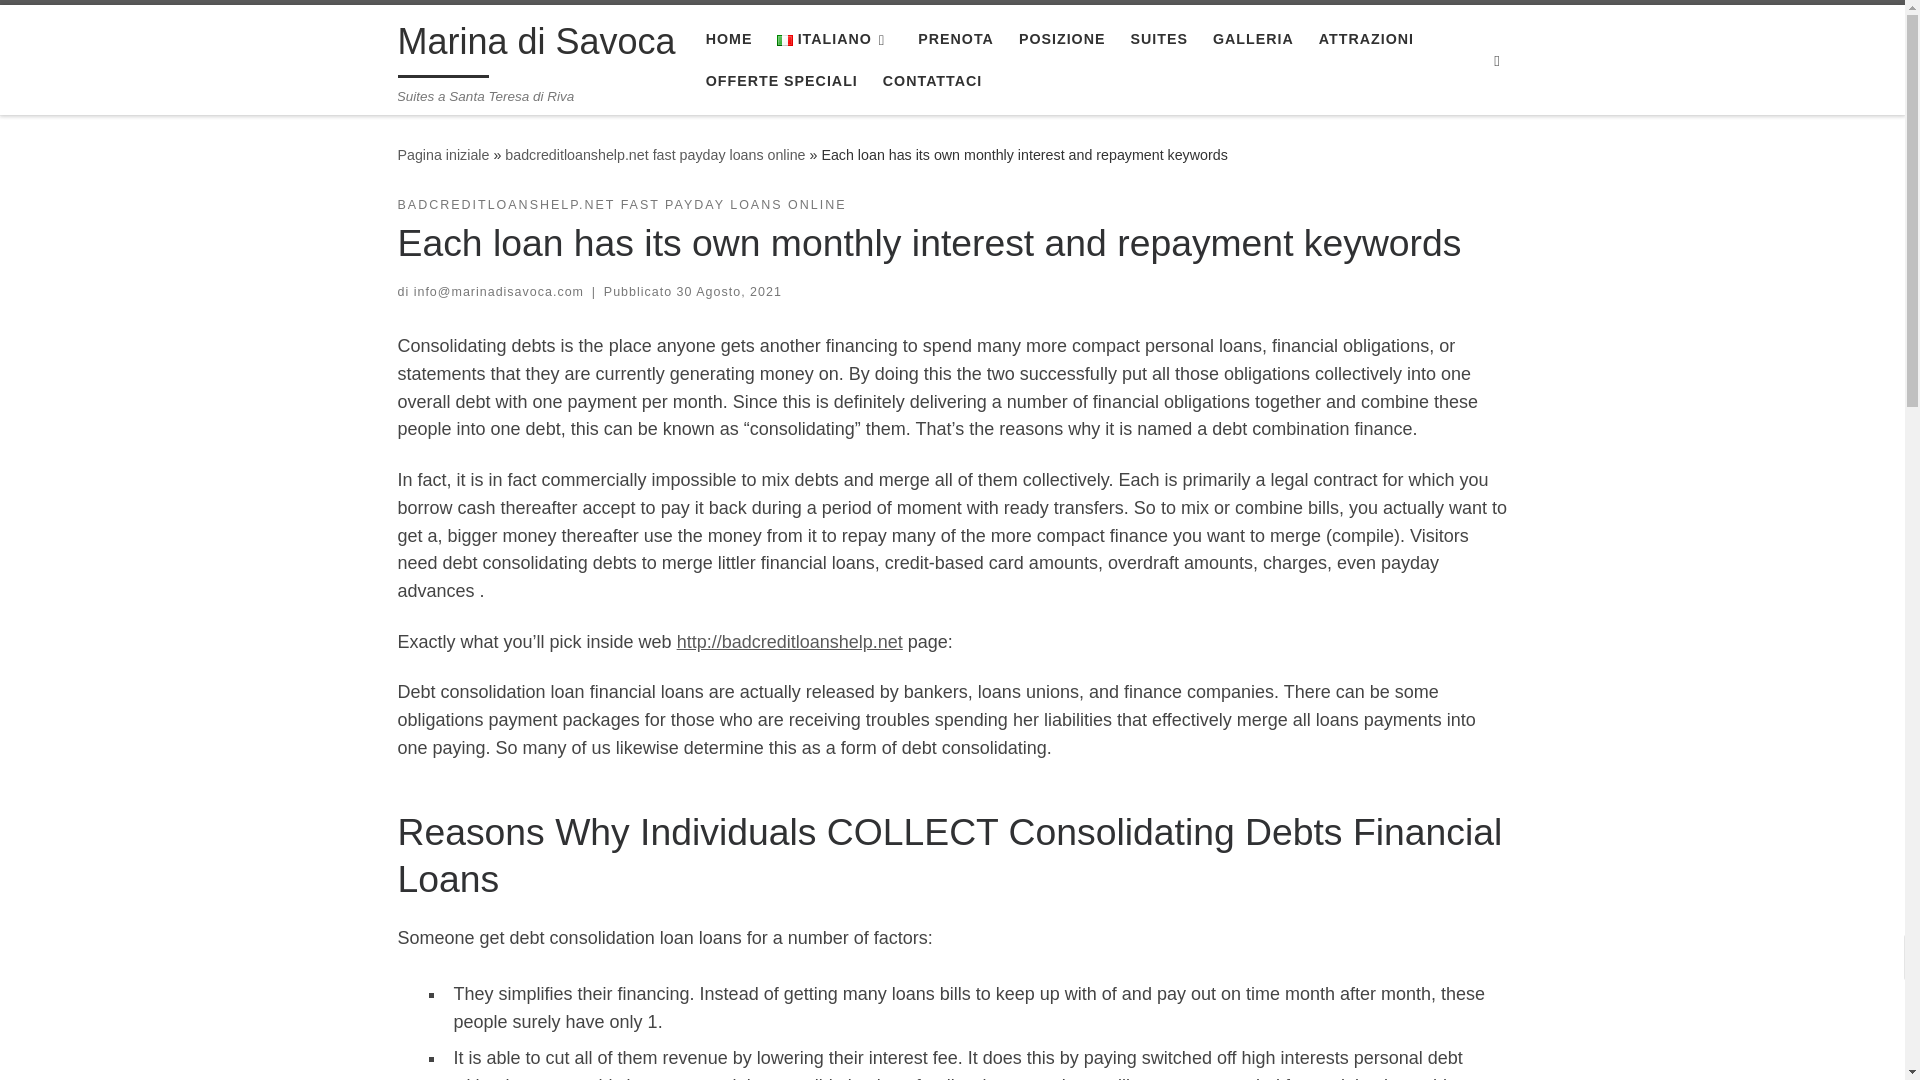 The image size is (1920, 1080). Describe the element at coordinates (654, 154) in the screenshot. I see `badcreditloanshelp.net fast payday loans online` at that location.